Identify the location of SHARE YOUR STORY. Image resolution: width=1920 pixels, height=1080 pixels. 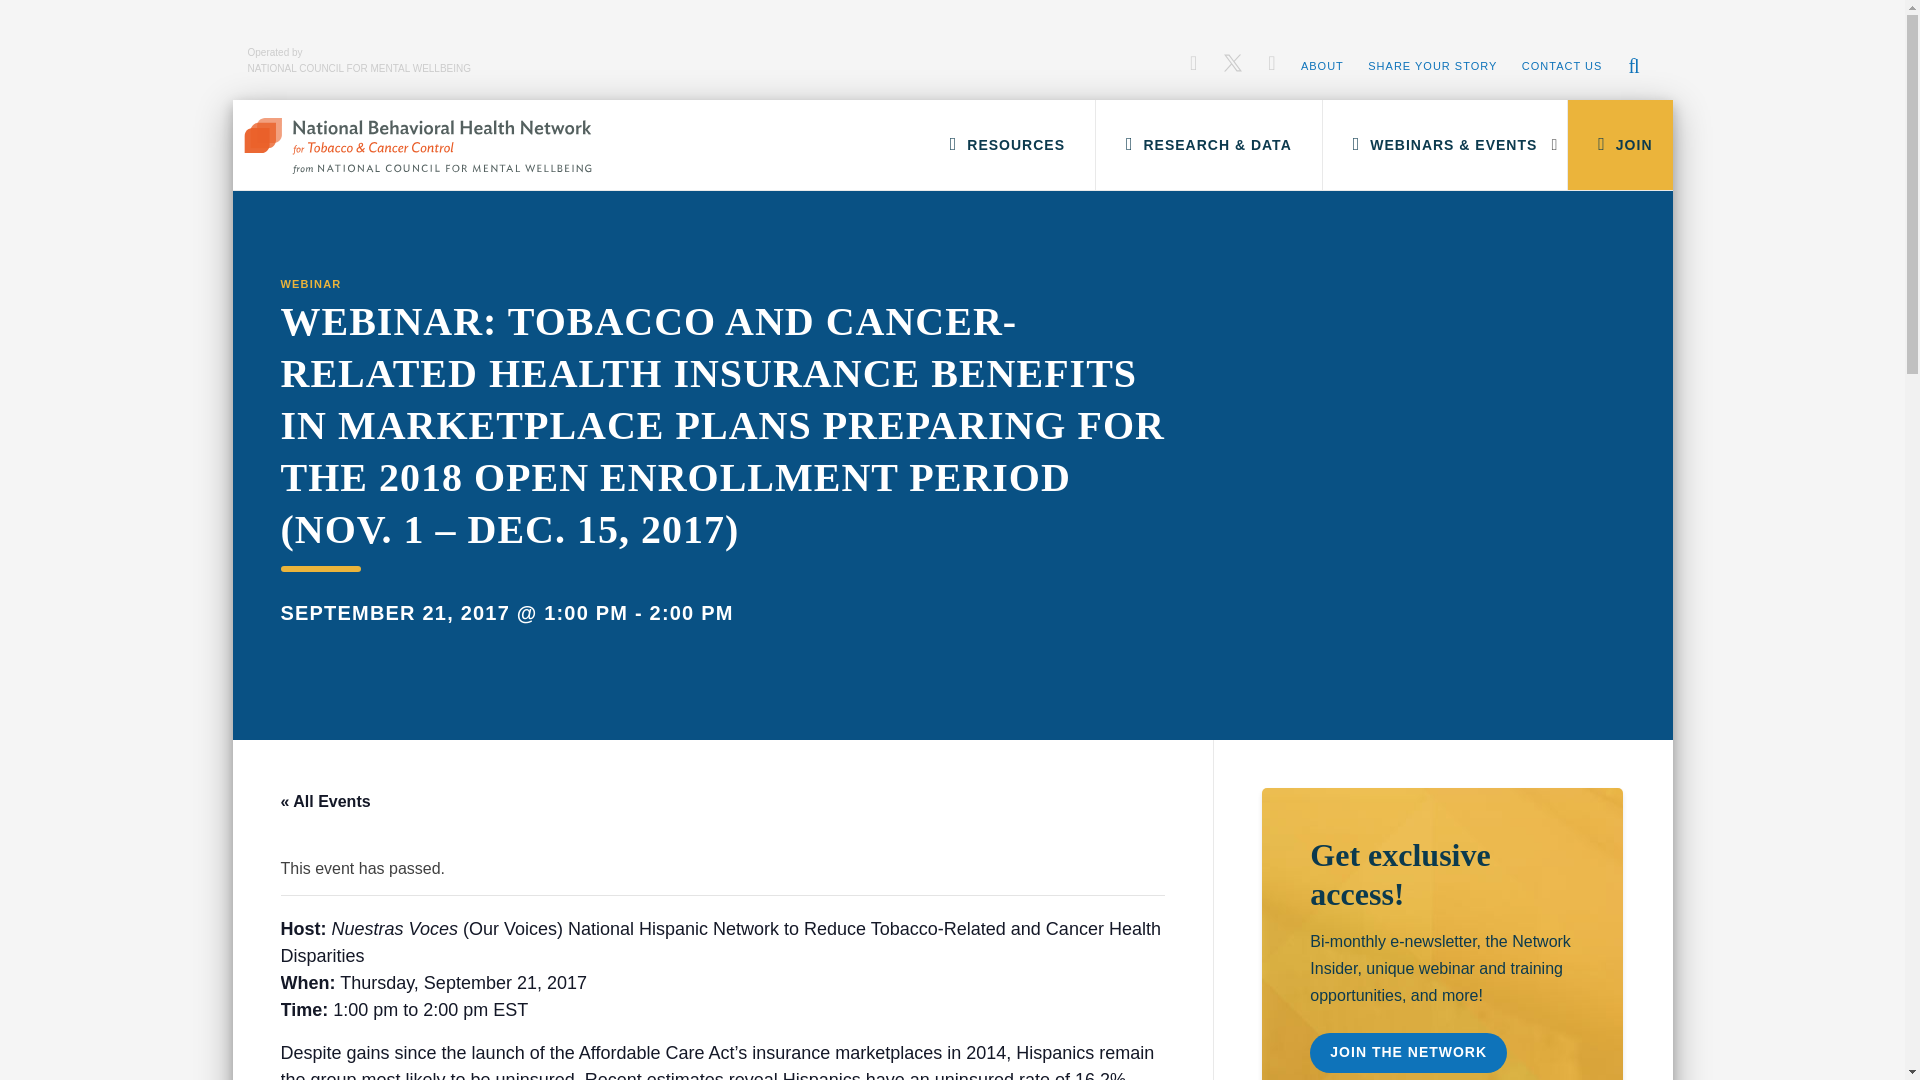
(1432, 66).